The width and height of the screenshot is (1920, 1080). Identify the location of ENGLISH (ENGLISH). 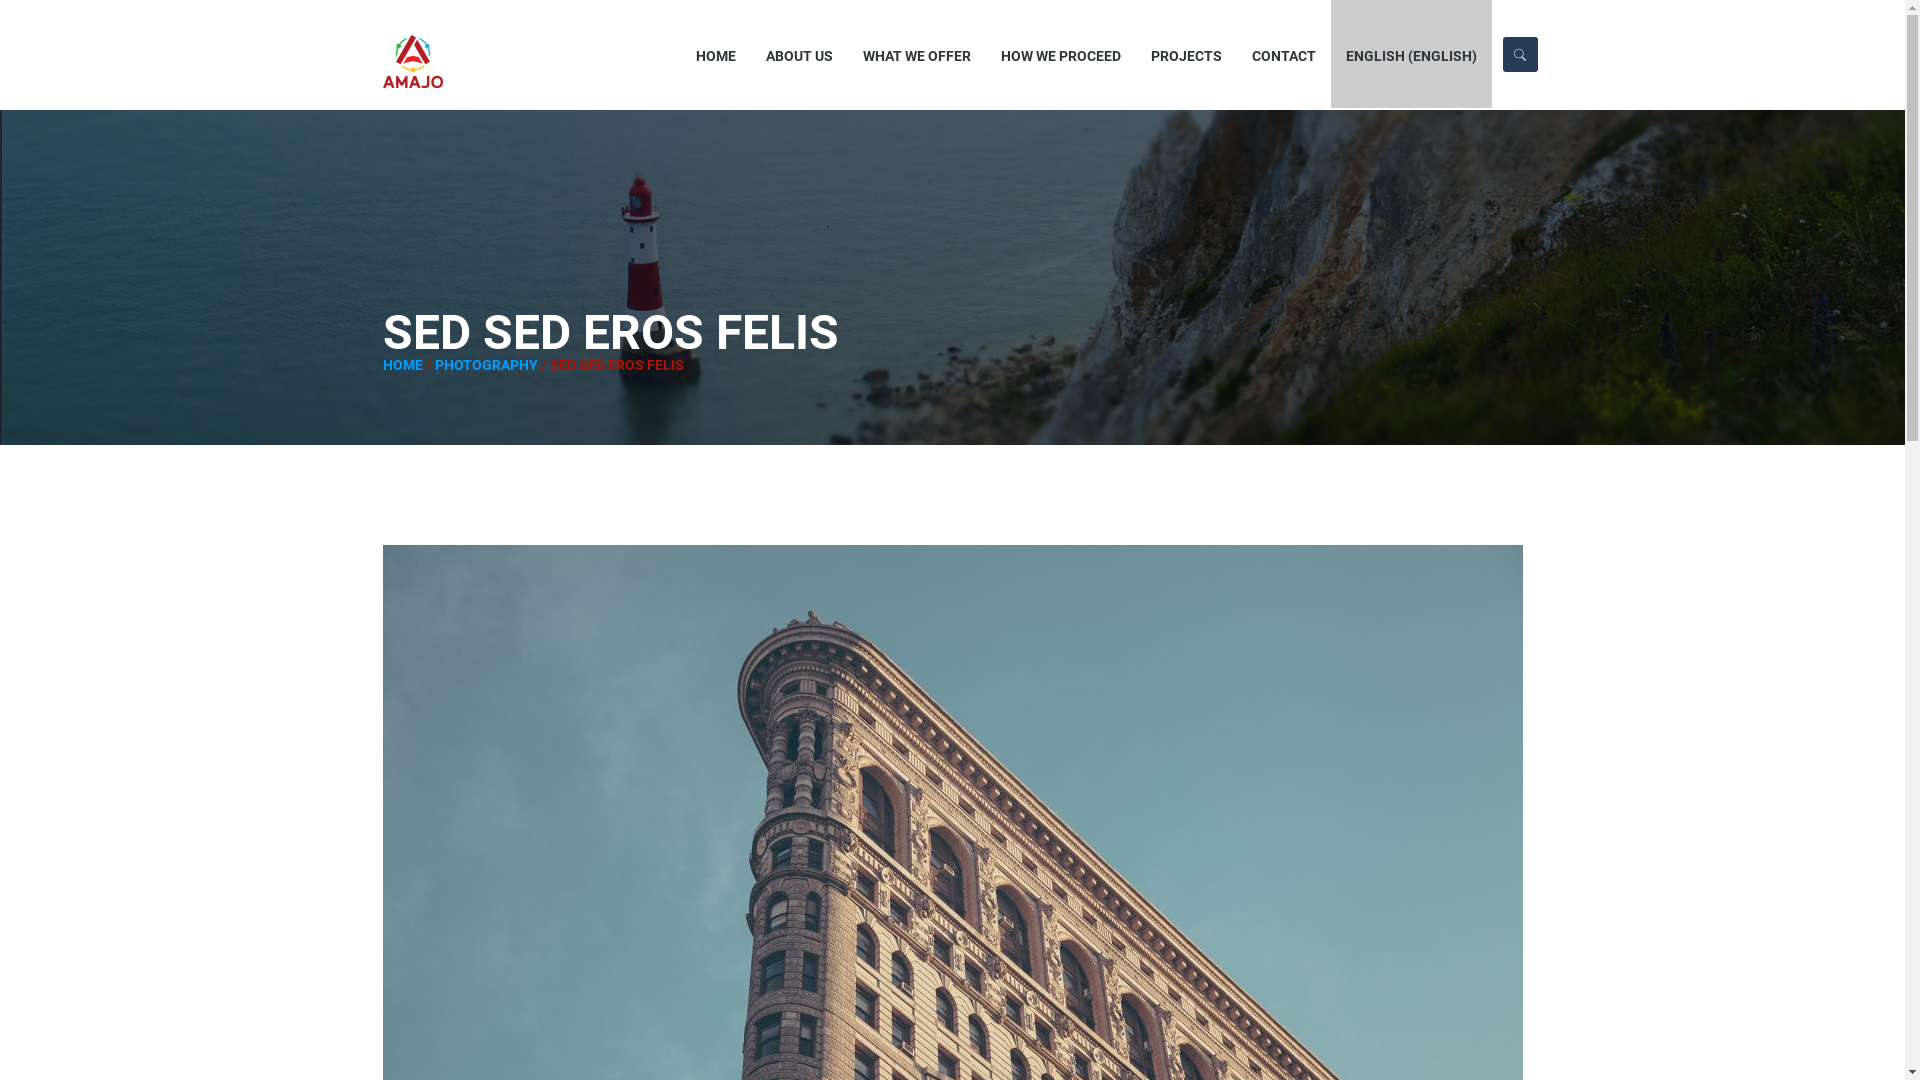
(1412, 54).